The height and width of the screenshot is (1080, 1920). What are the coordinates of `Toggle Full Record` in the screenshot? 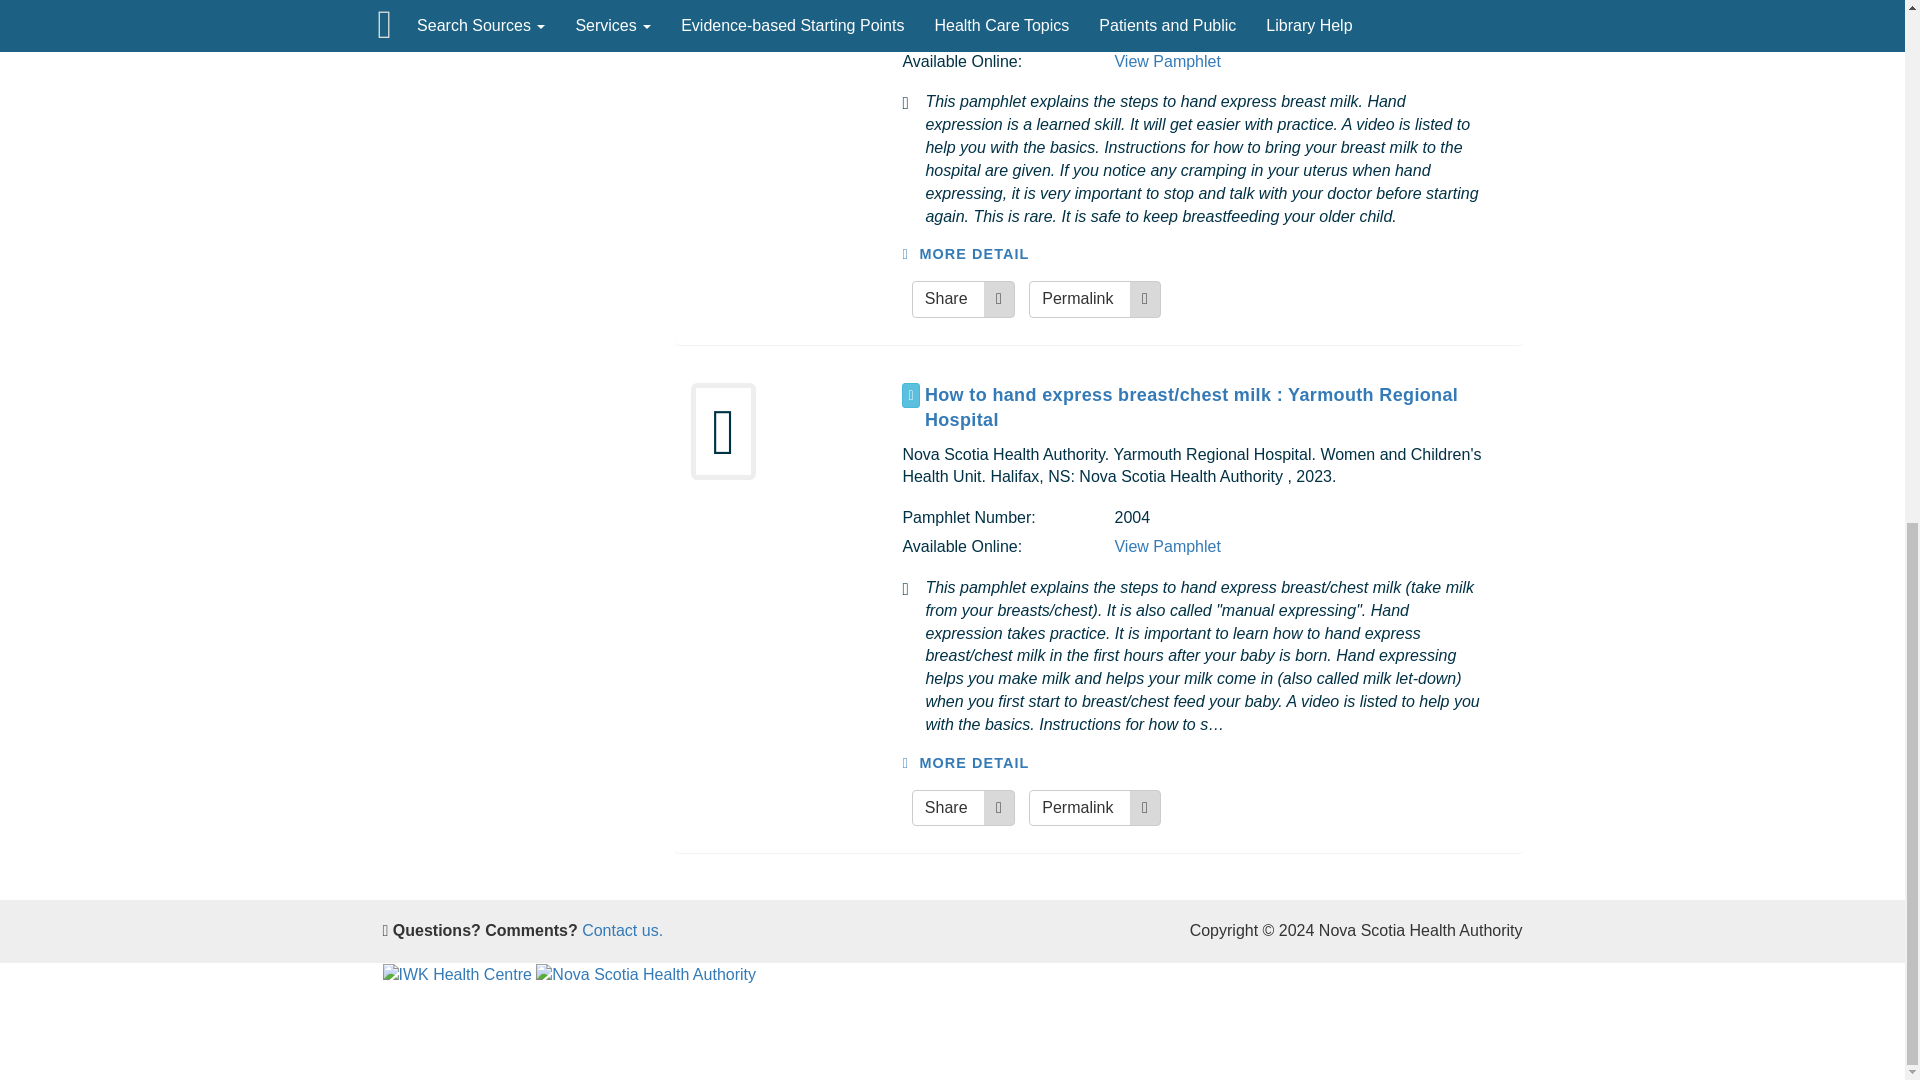 It's located at (1216, 408).